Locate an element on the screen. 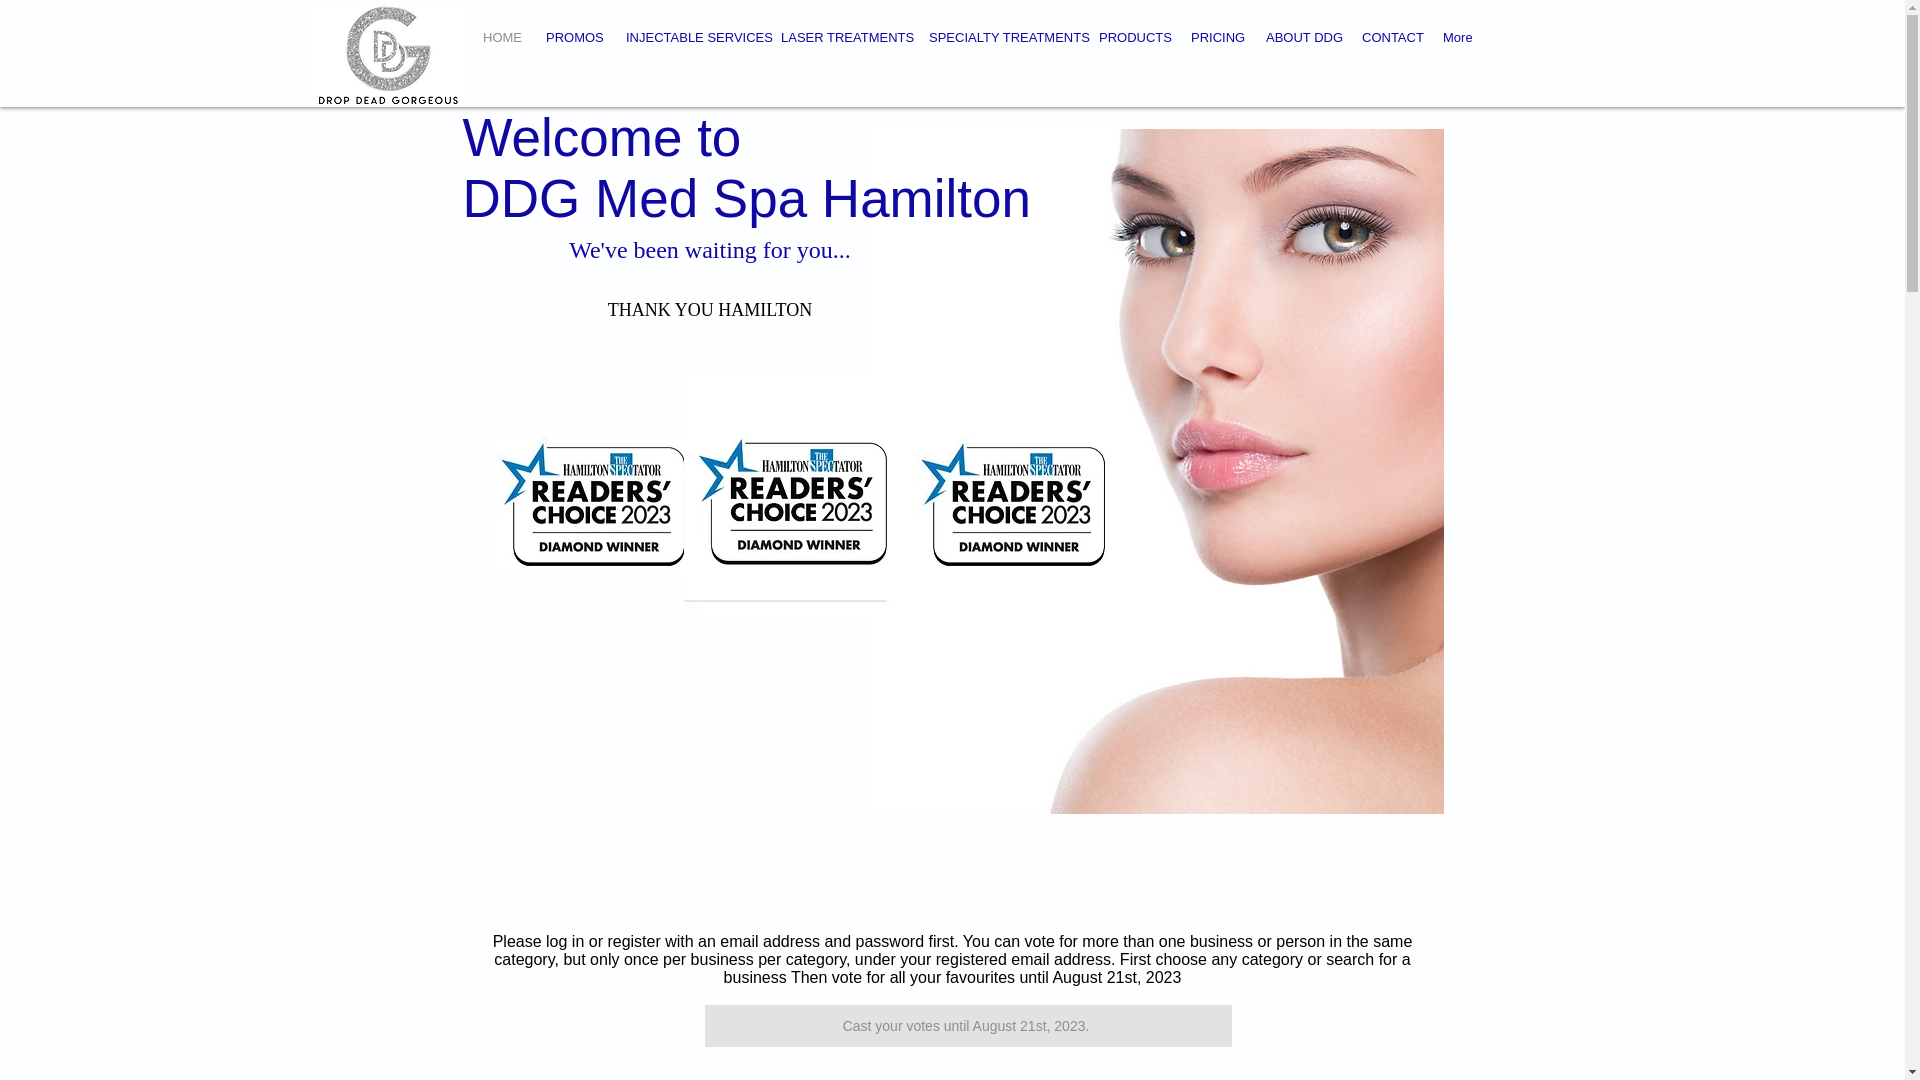 This screenshot has height=1080, width=1920. PRICING is located at coordinates (1213, 38).